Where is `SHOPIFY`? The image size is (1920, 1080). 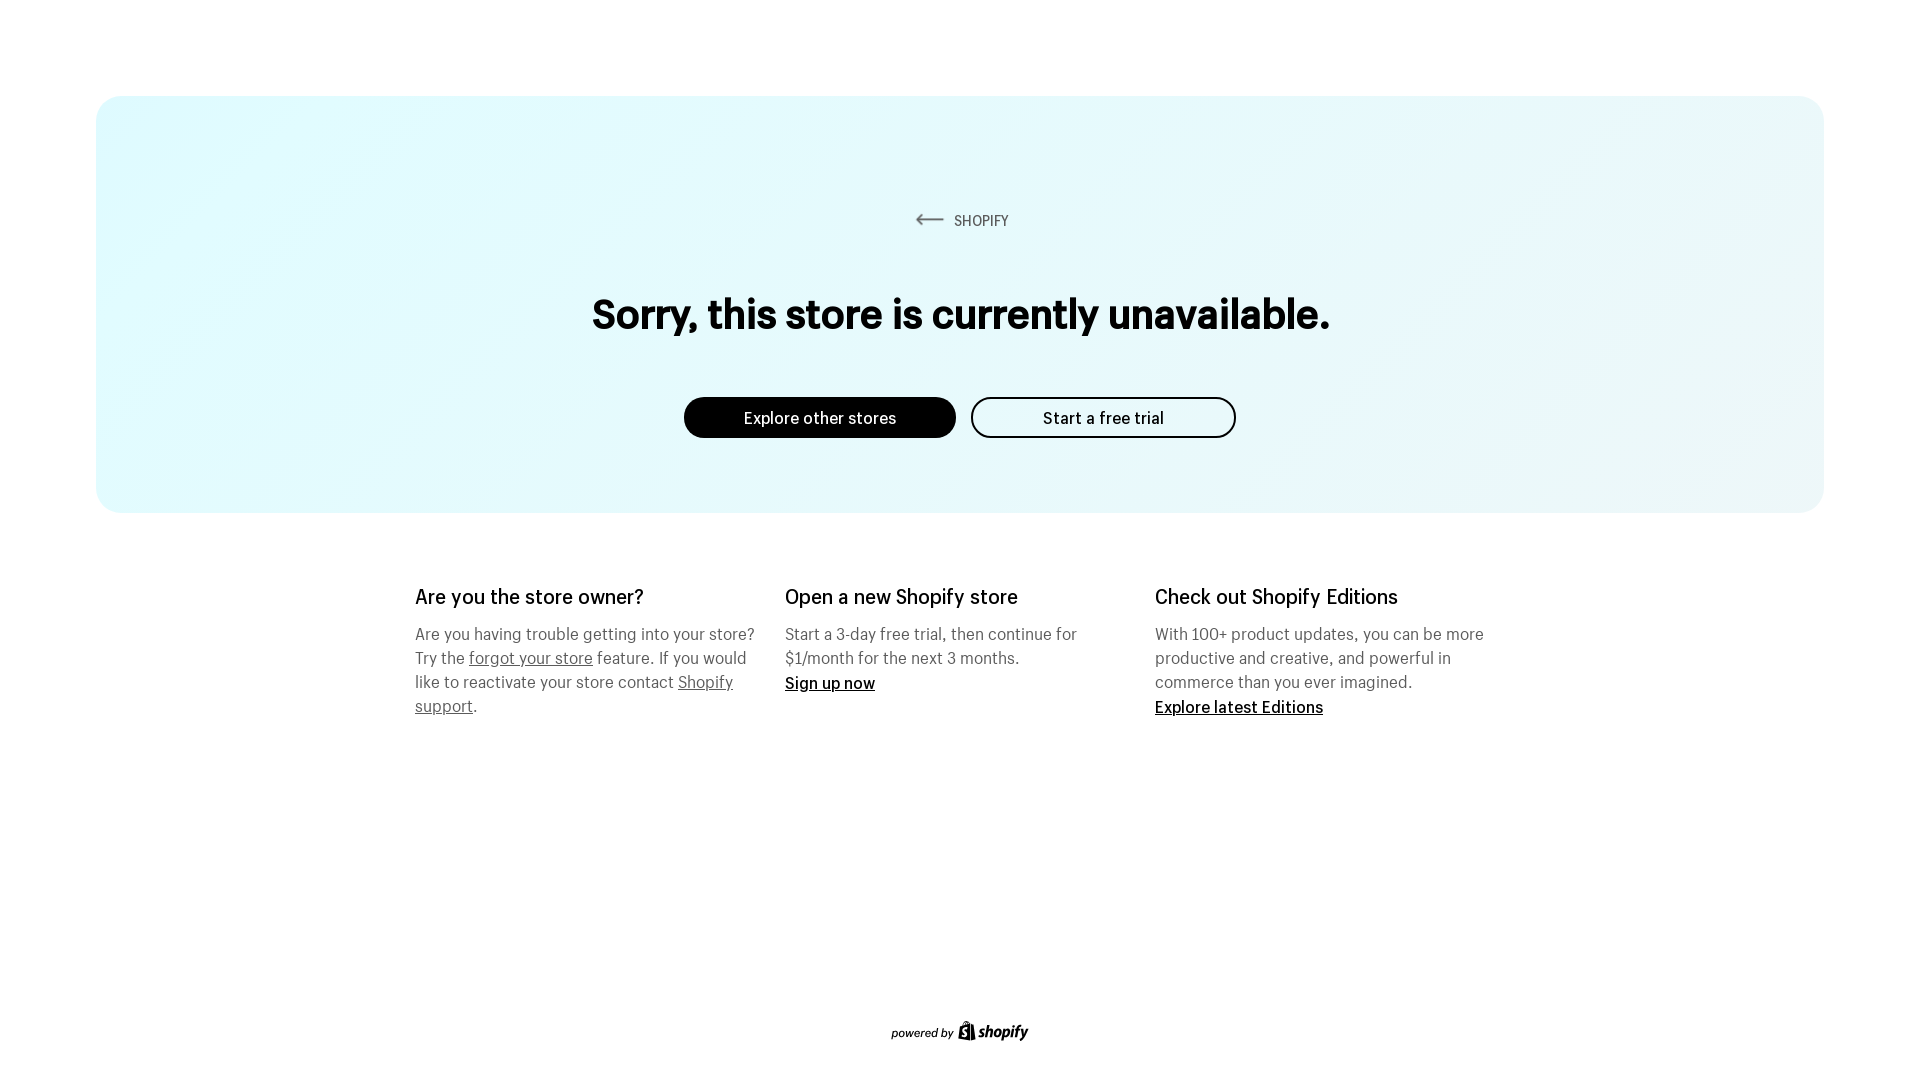 SHOPIFY is located at coordinates (960, 220).